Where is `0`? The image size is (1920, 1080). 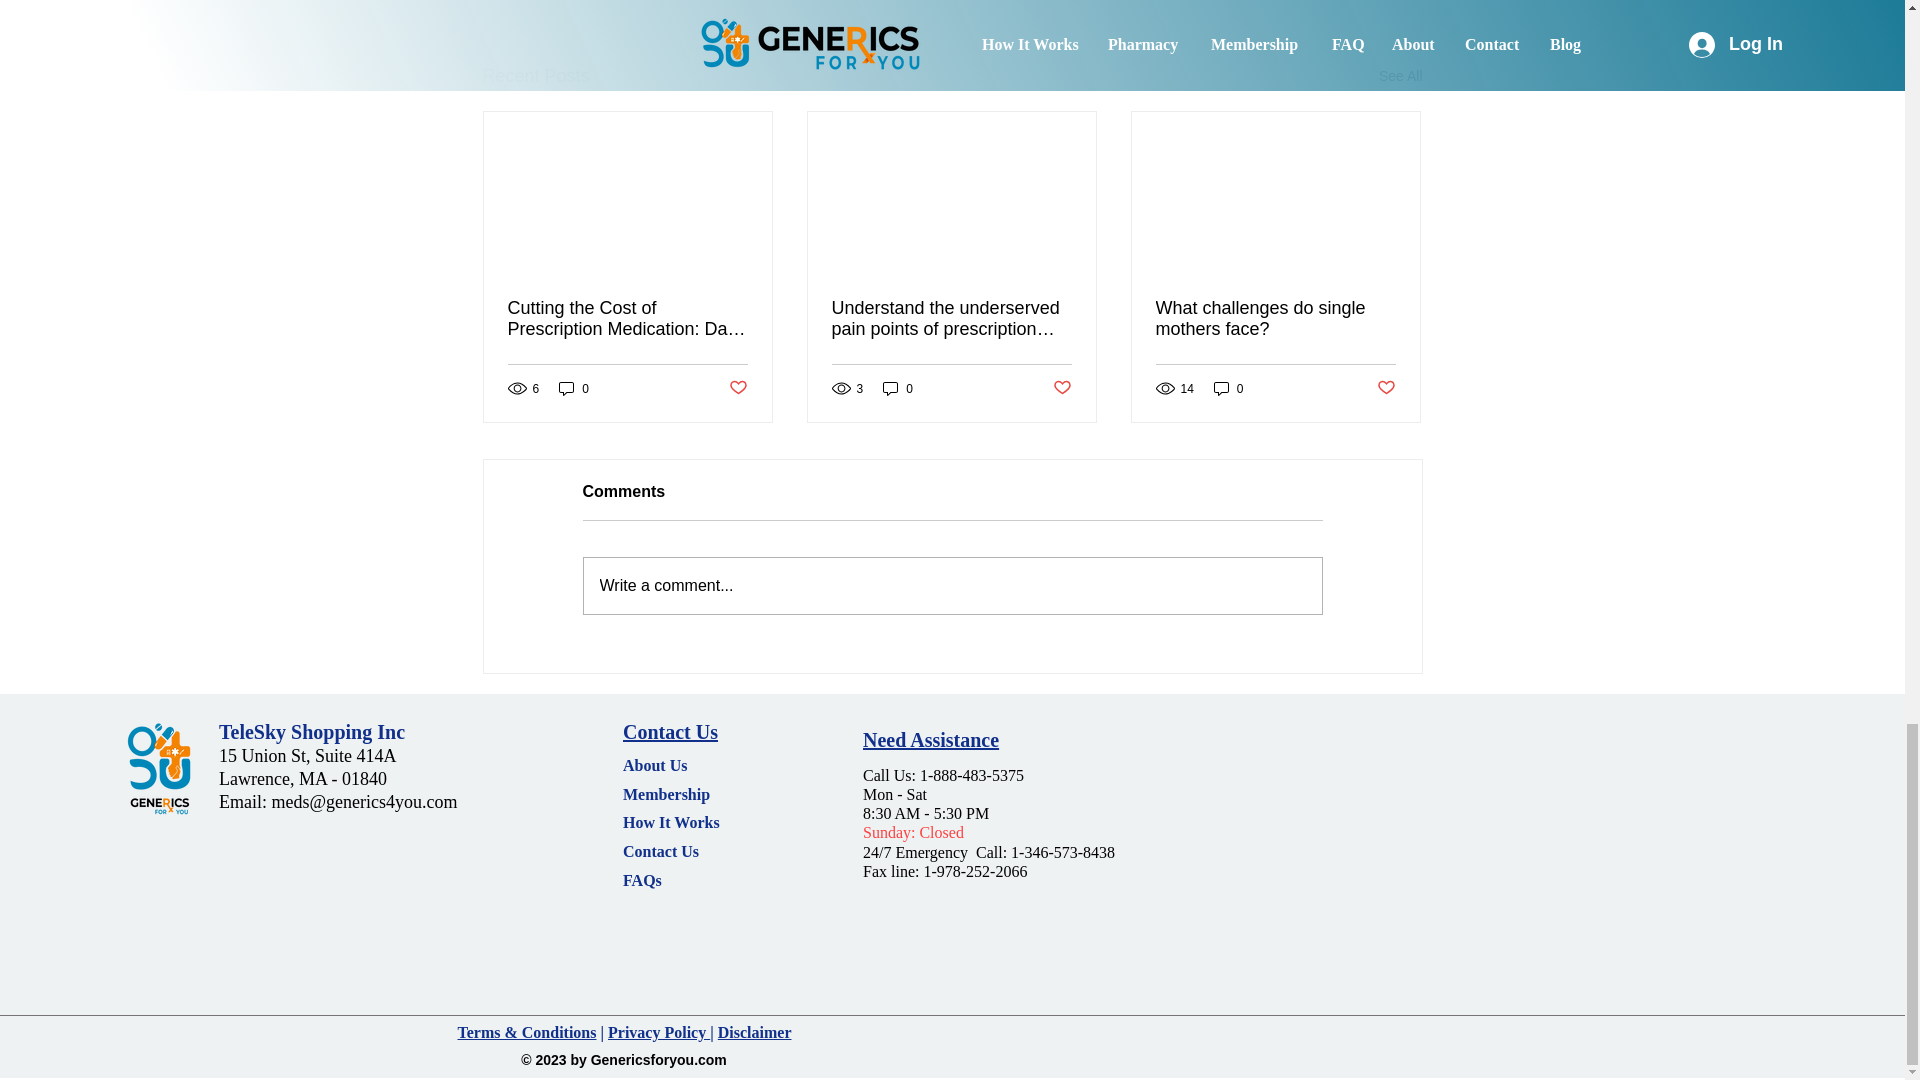
0 is located at coordinates (1228, 388).